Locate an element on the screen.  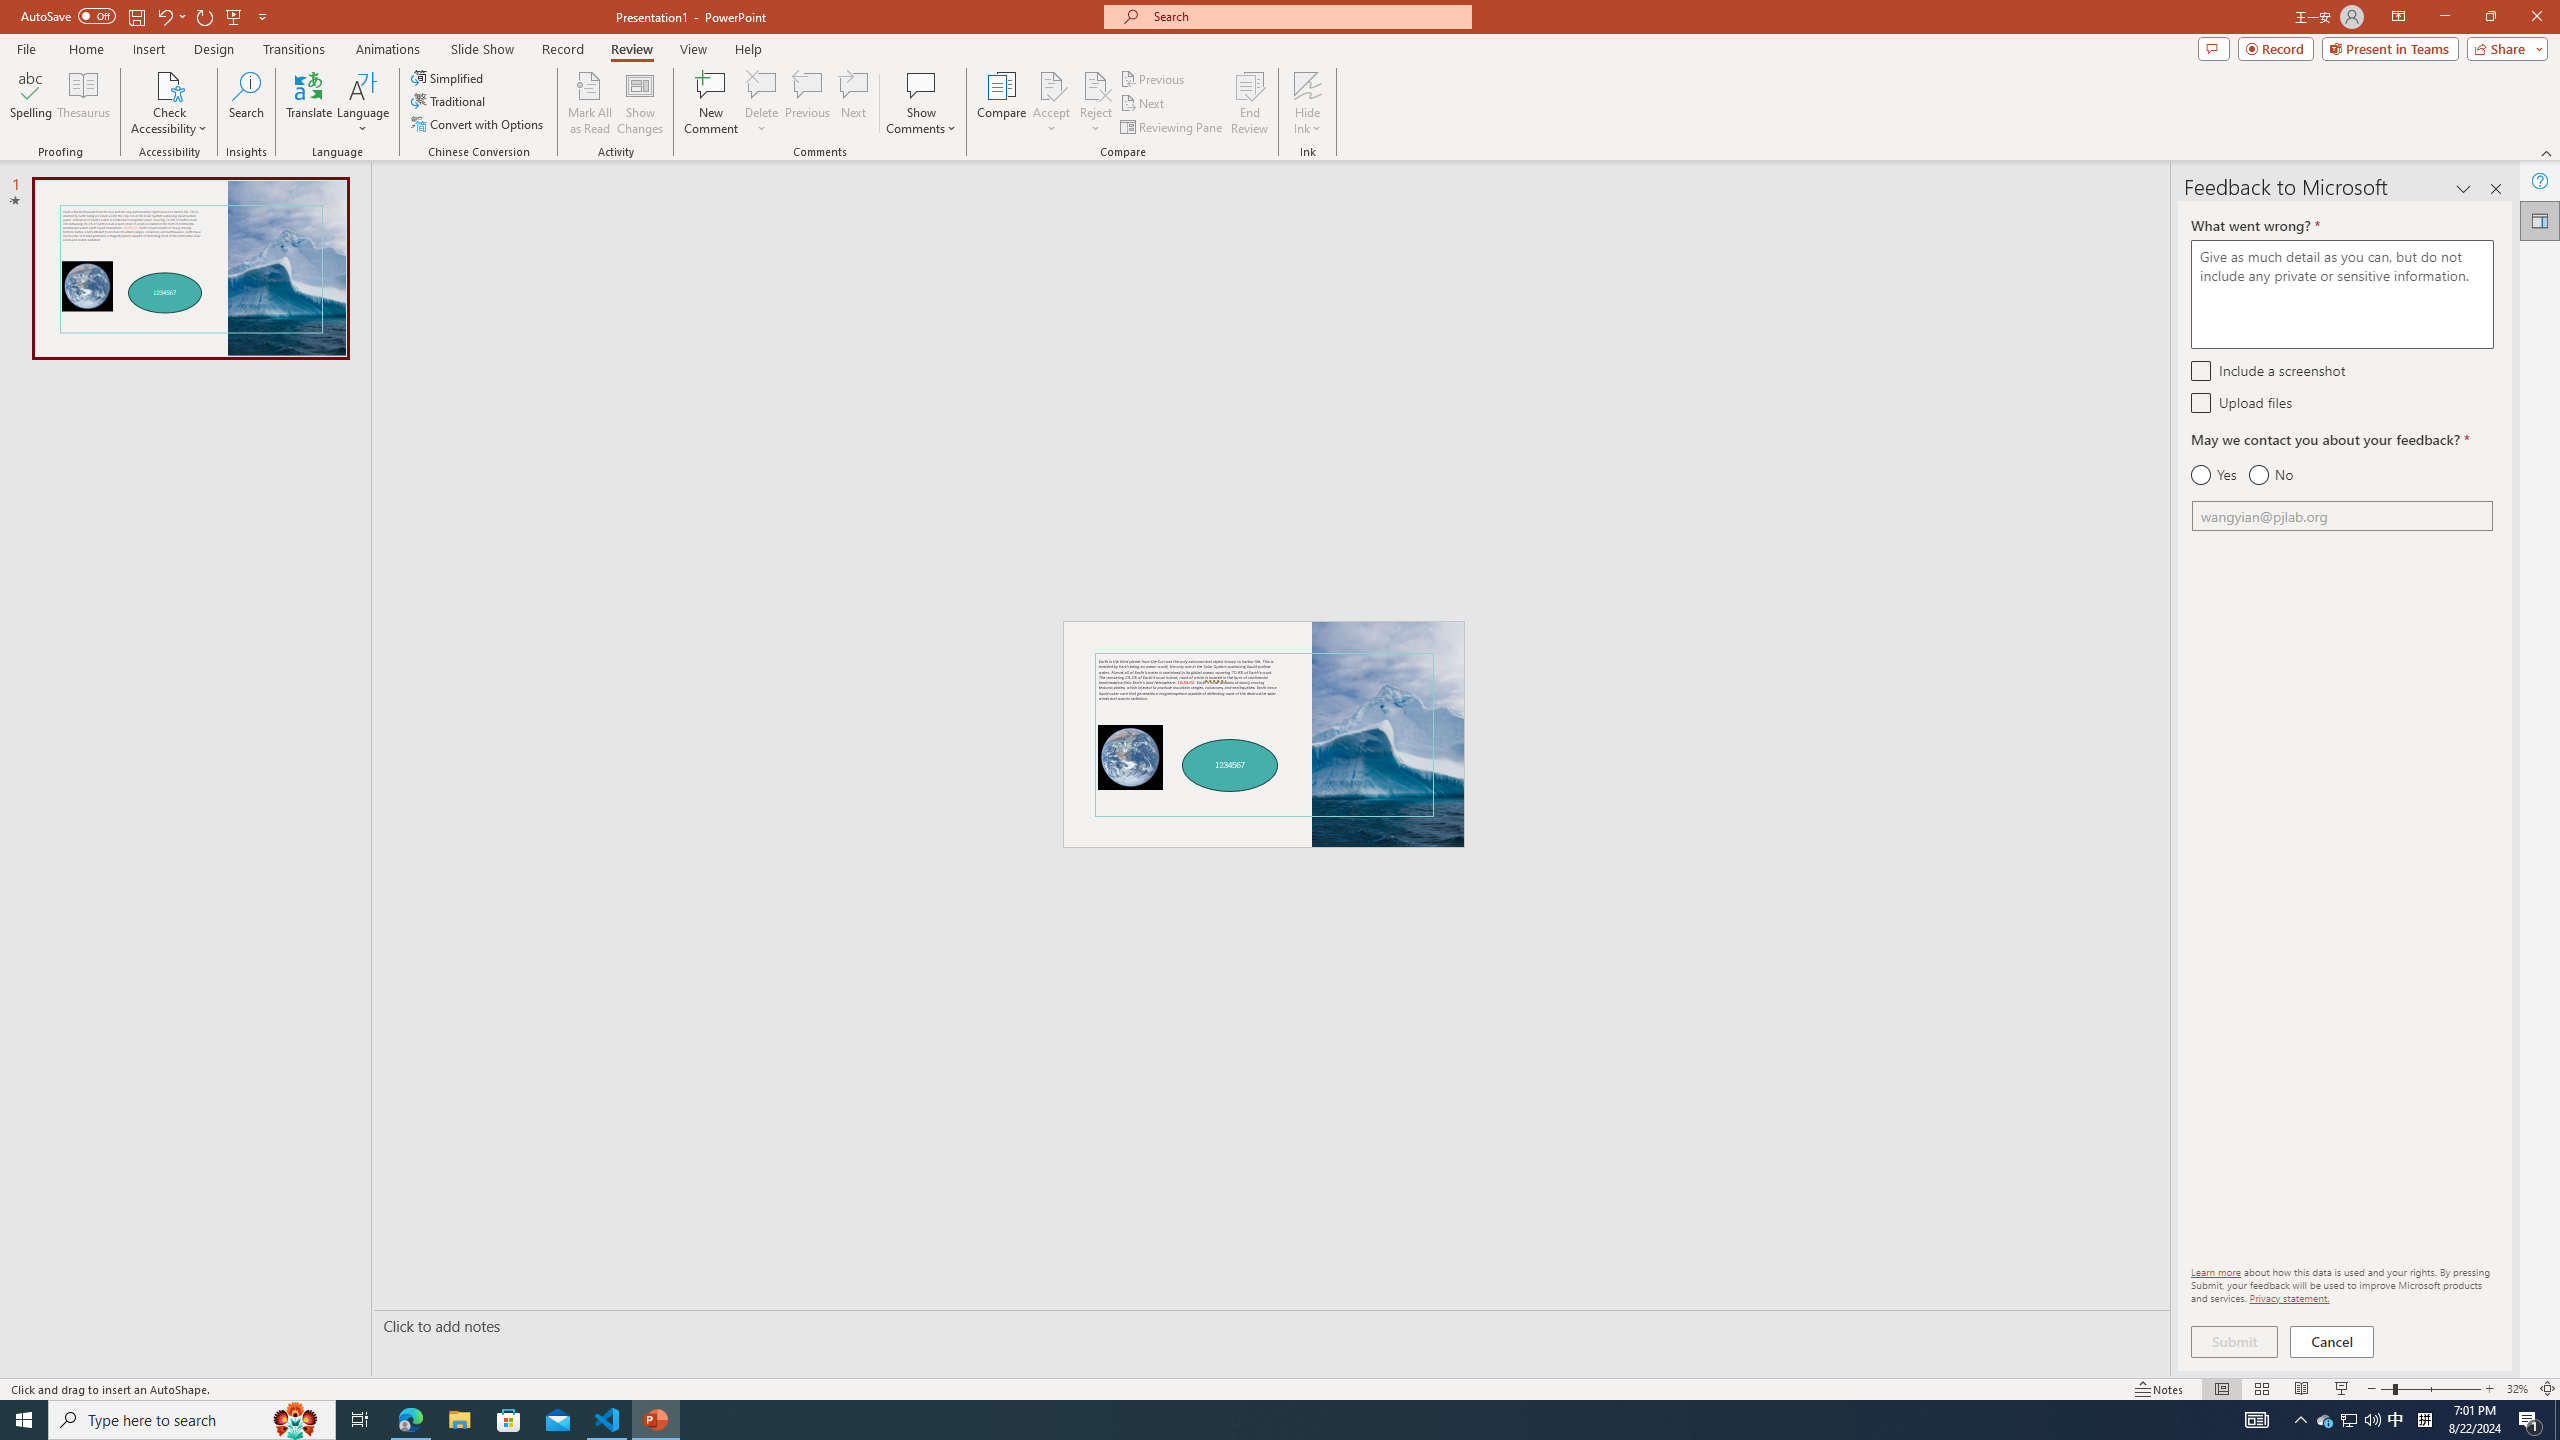
Privacy statement. is located at coordinates (2290, 1298).